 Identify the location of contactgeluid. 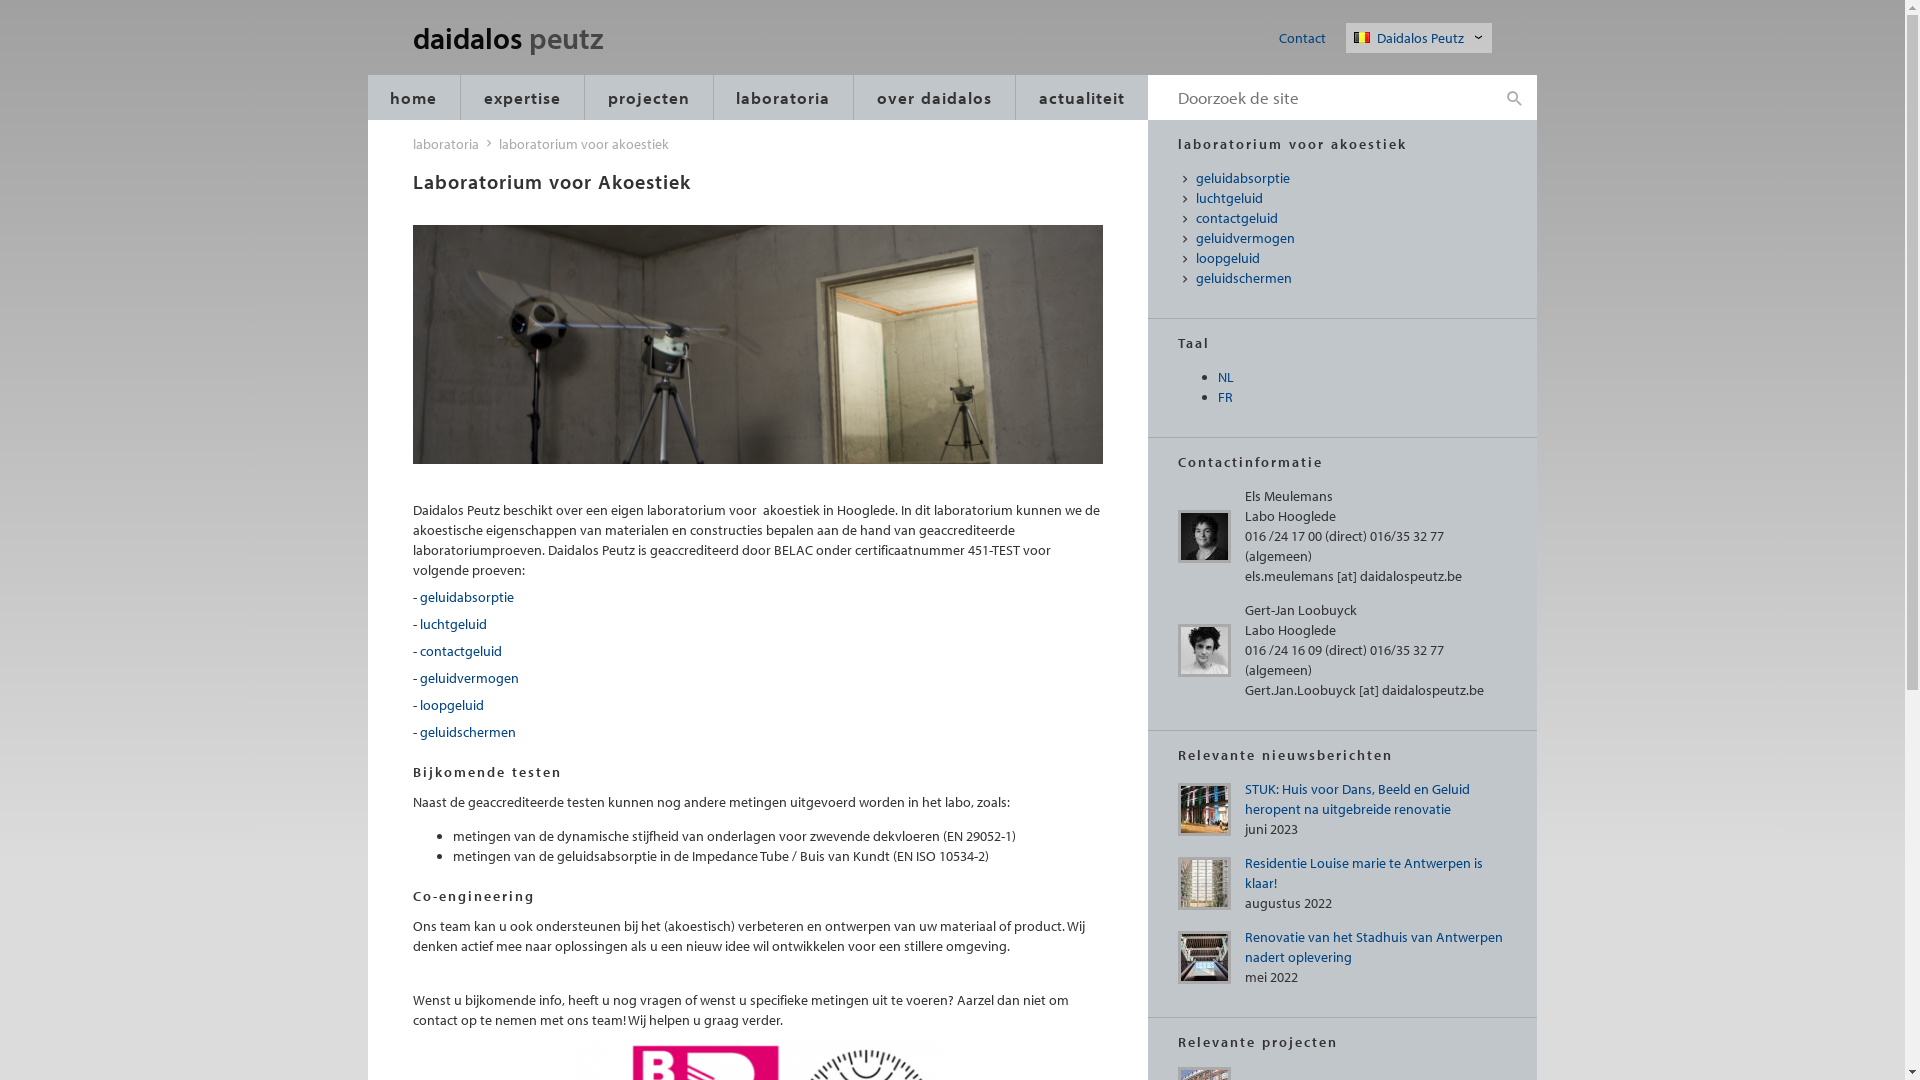
(1352, 219).